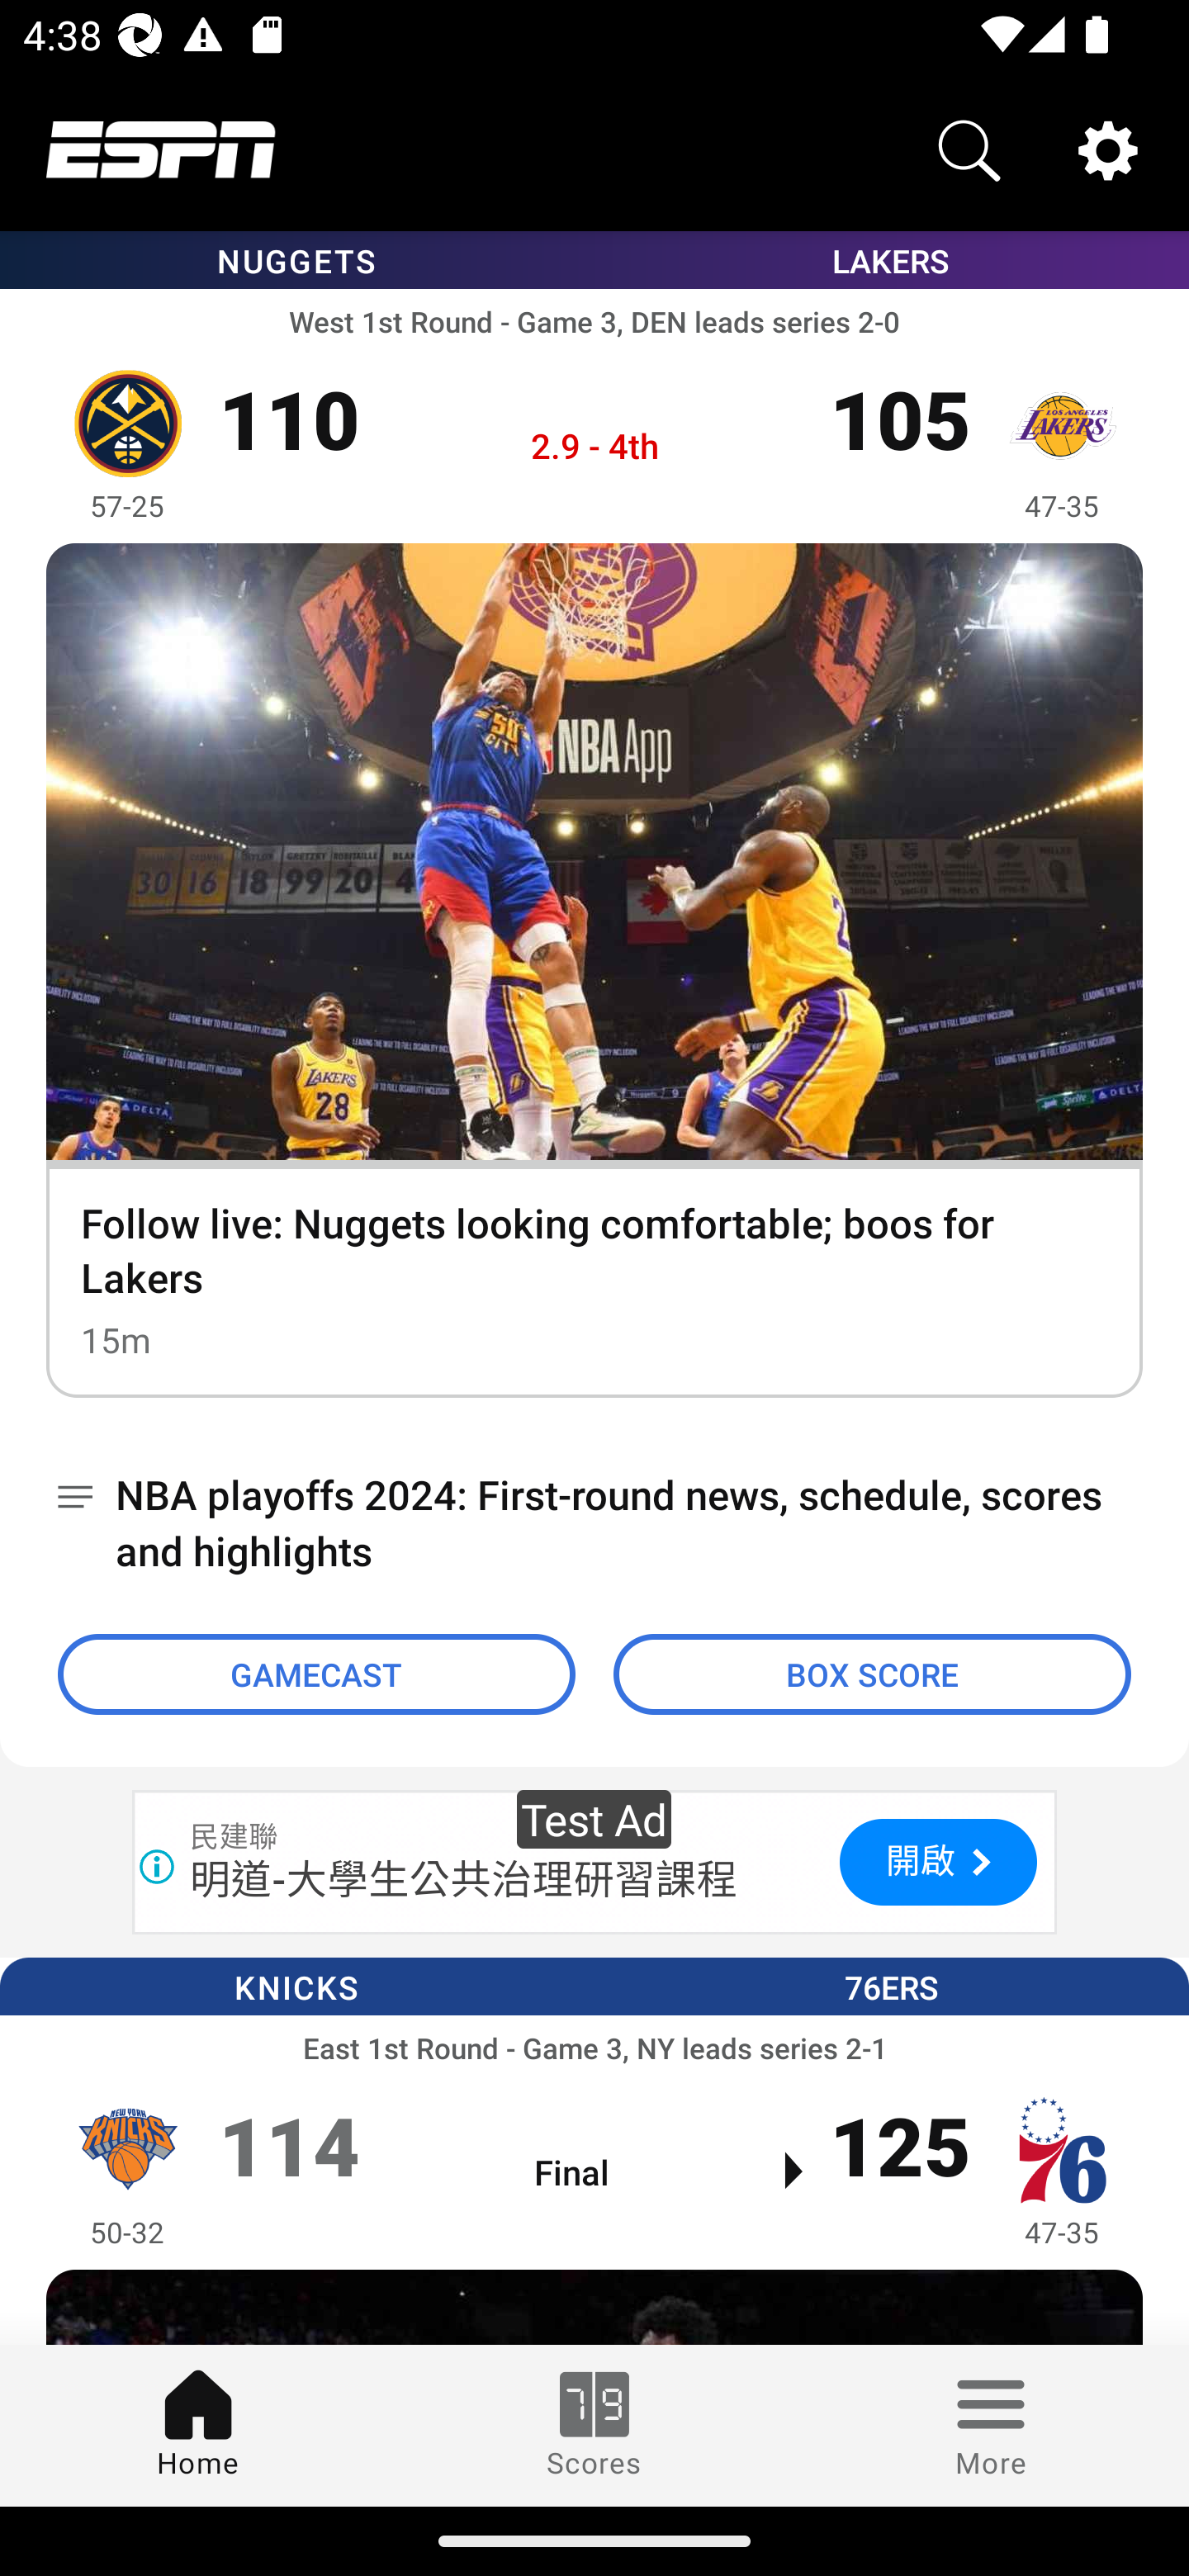 This screenshot has width=1189, height=2576. I want to click on GAMECAST, so click(316, 1674).